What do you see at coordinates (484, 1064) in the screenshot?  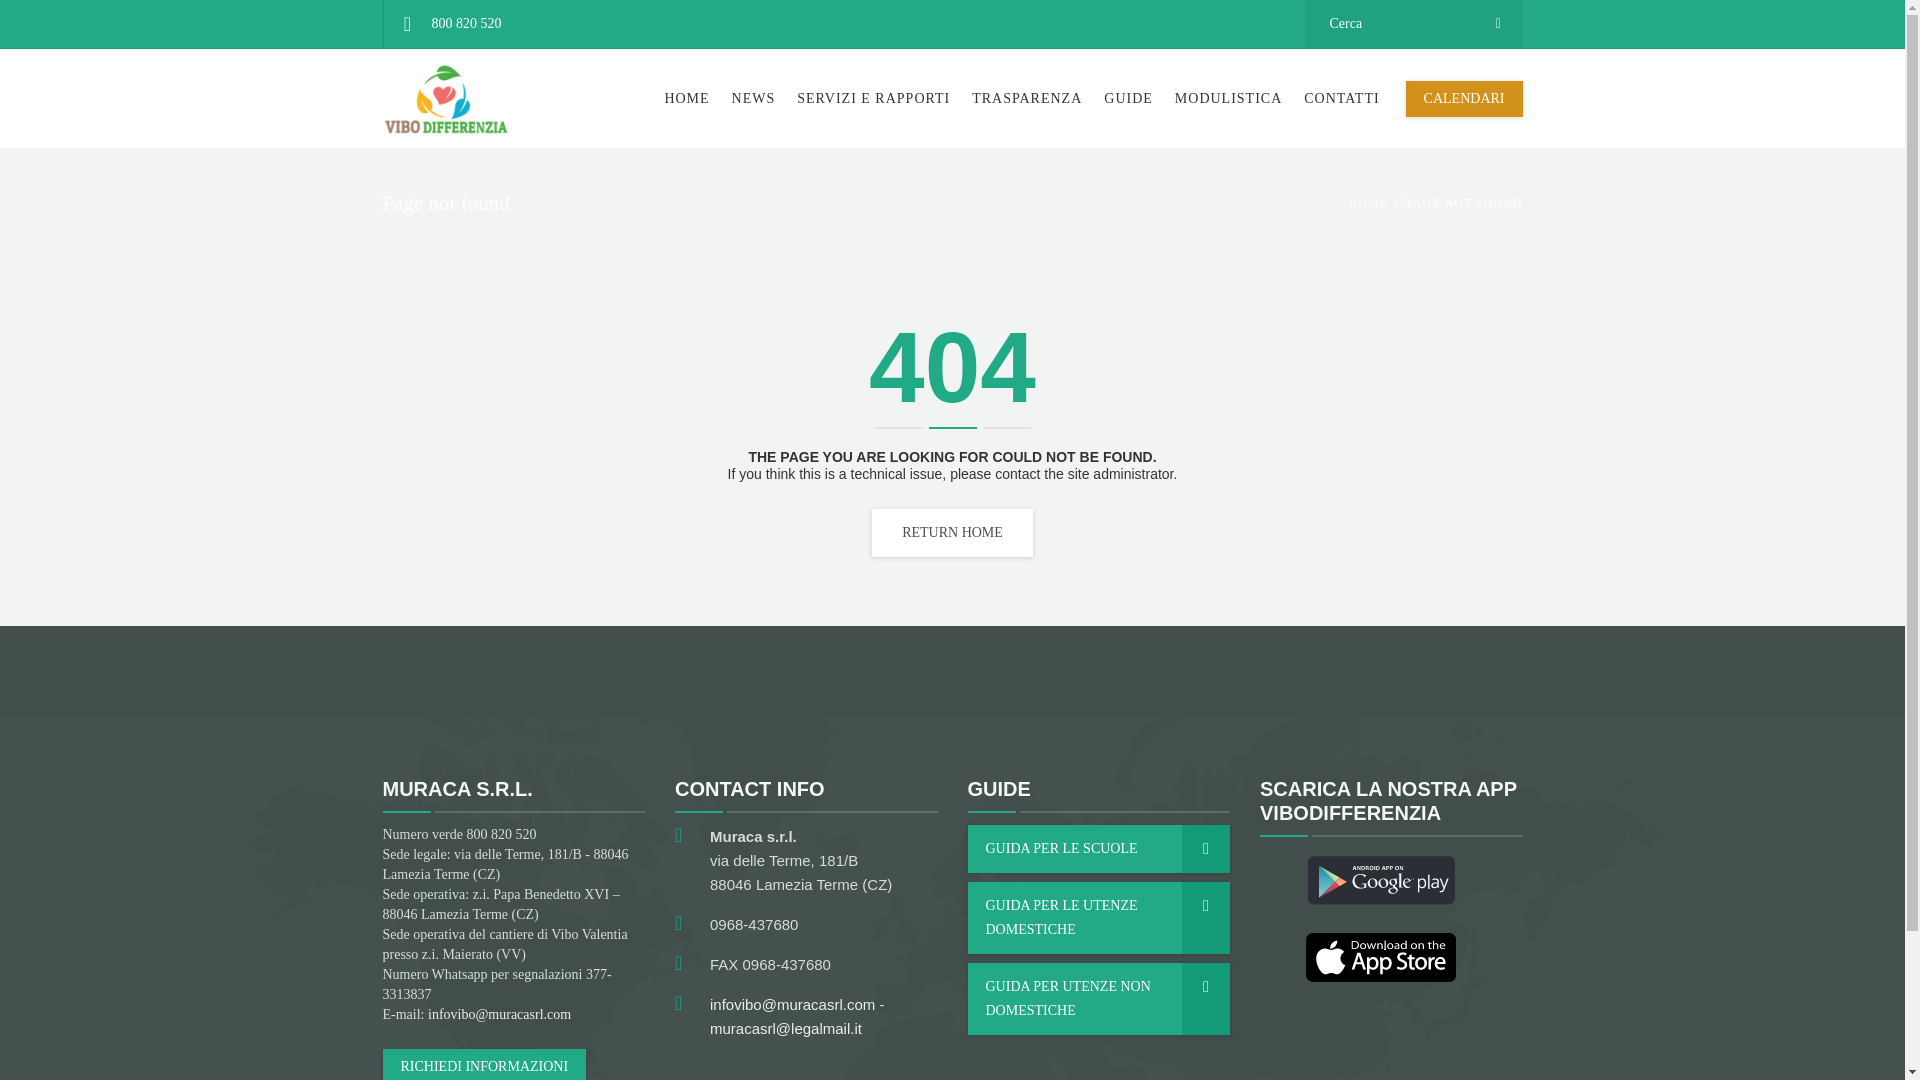 I see `RICHIEDI INFORMAZIONI` at bounding box center [484, 1064].